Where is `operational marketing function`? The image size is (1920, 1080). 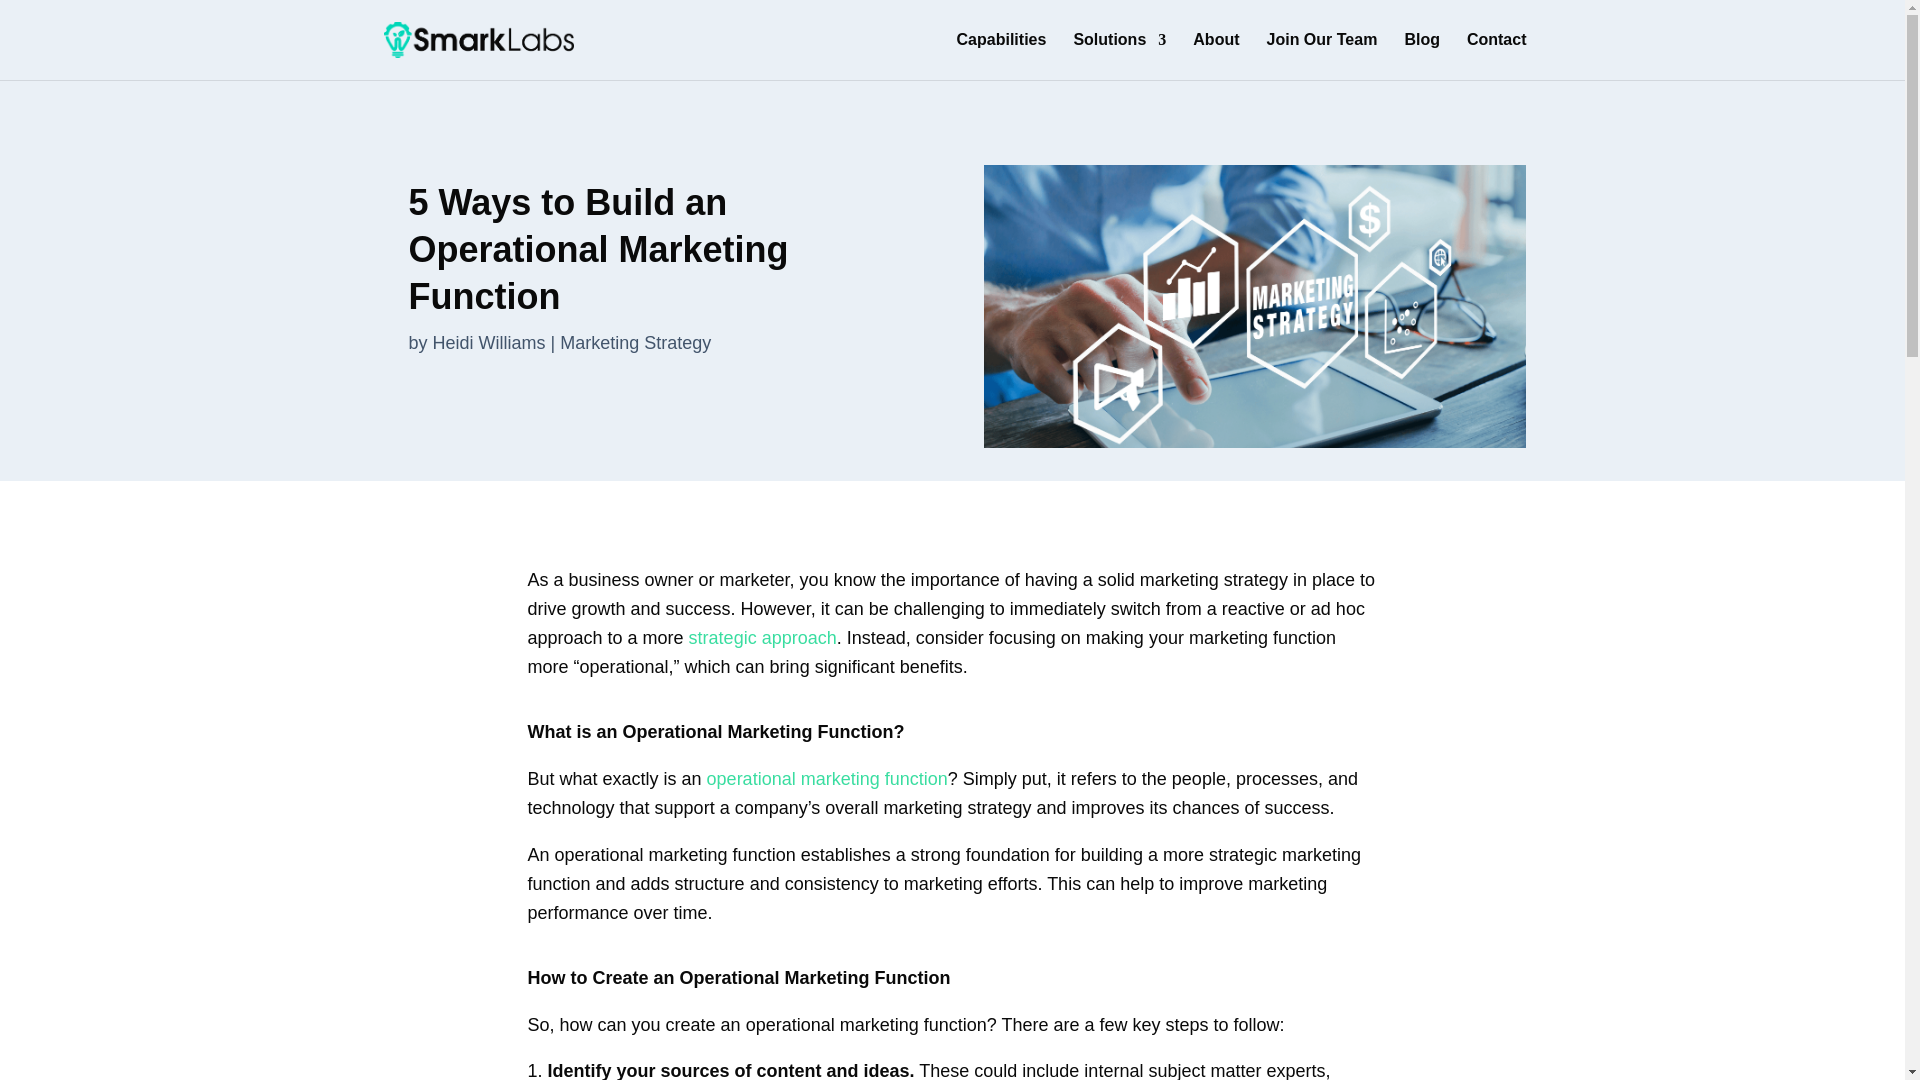 operational marketing function is located at coordinates (827, 778).